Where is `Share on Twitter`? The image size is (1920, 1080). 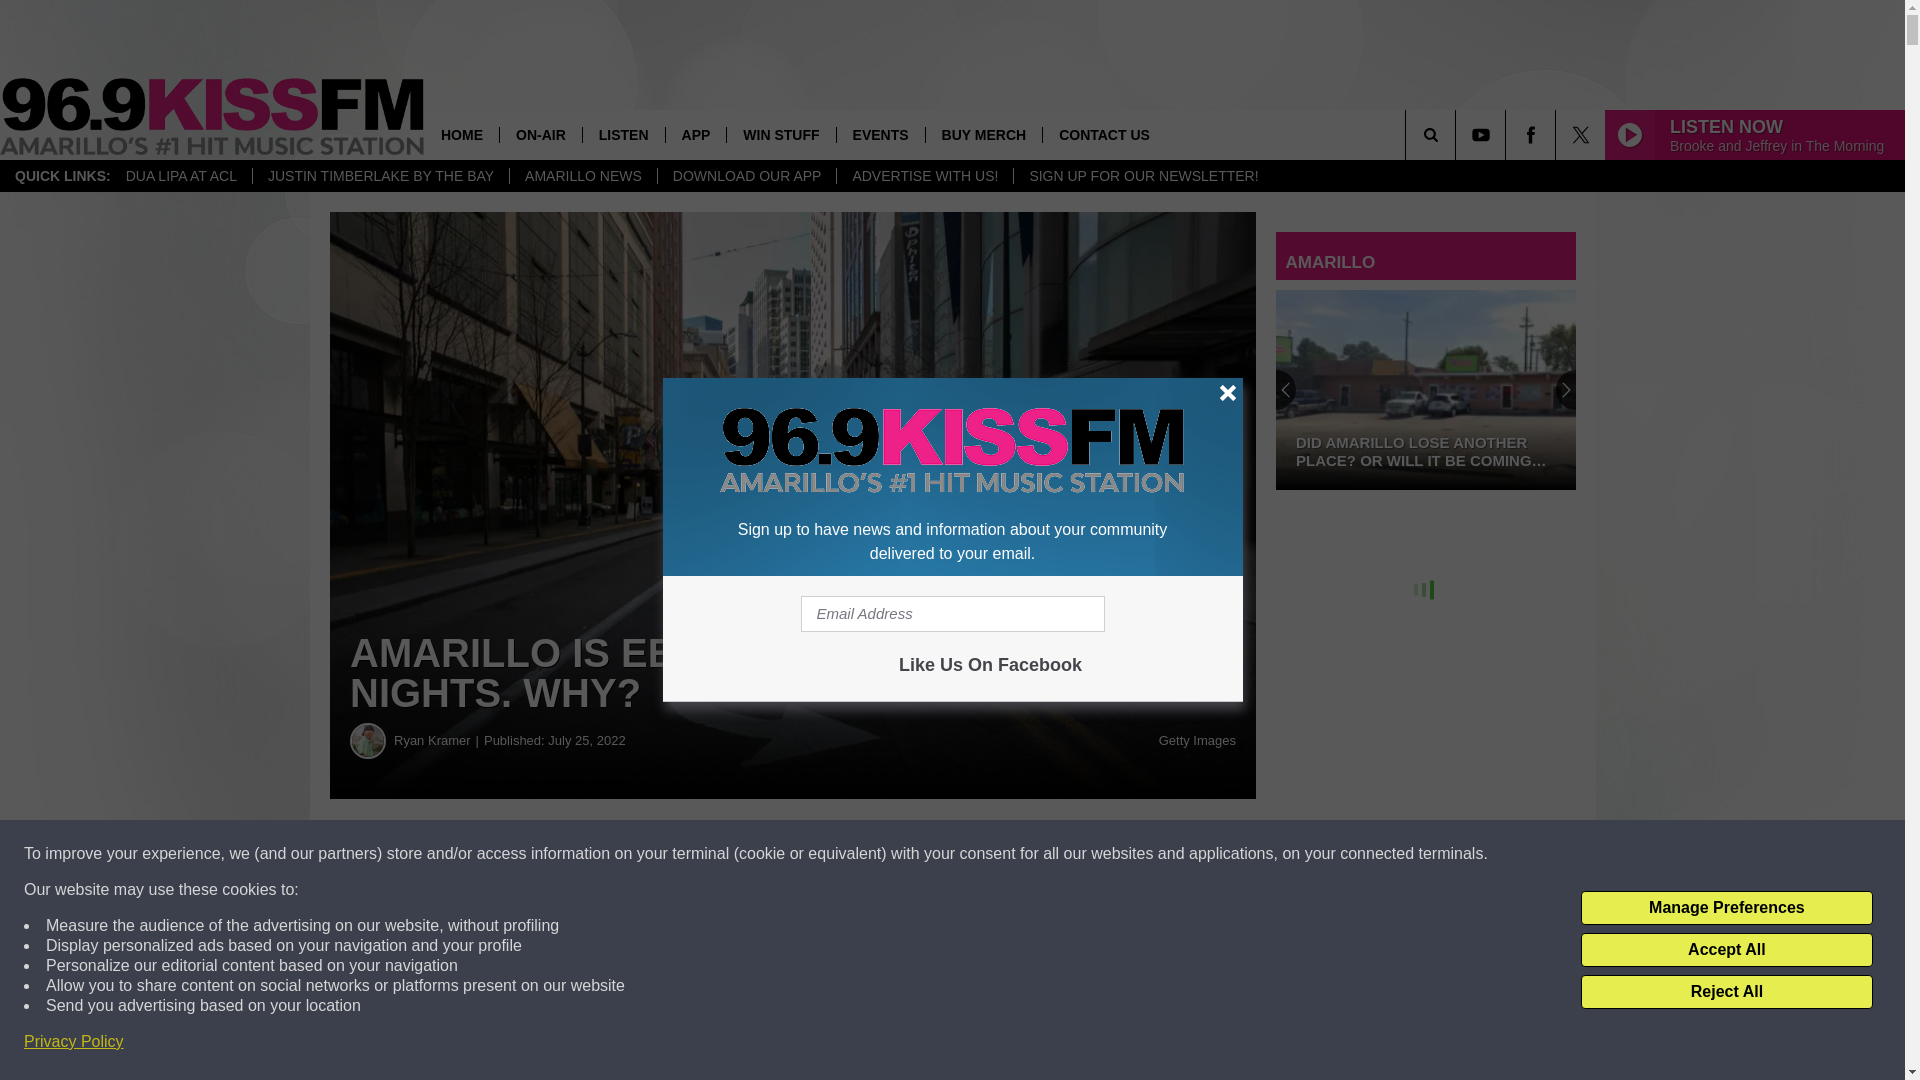
Share on Twitter is located at coordinates (978, 854).